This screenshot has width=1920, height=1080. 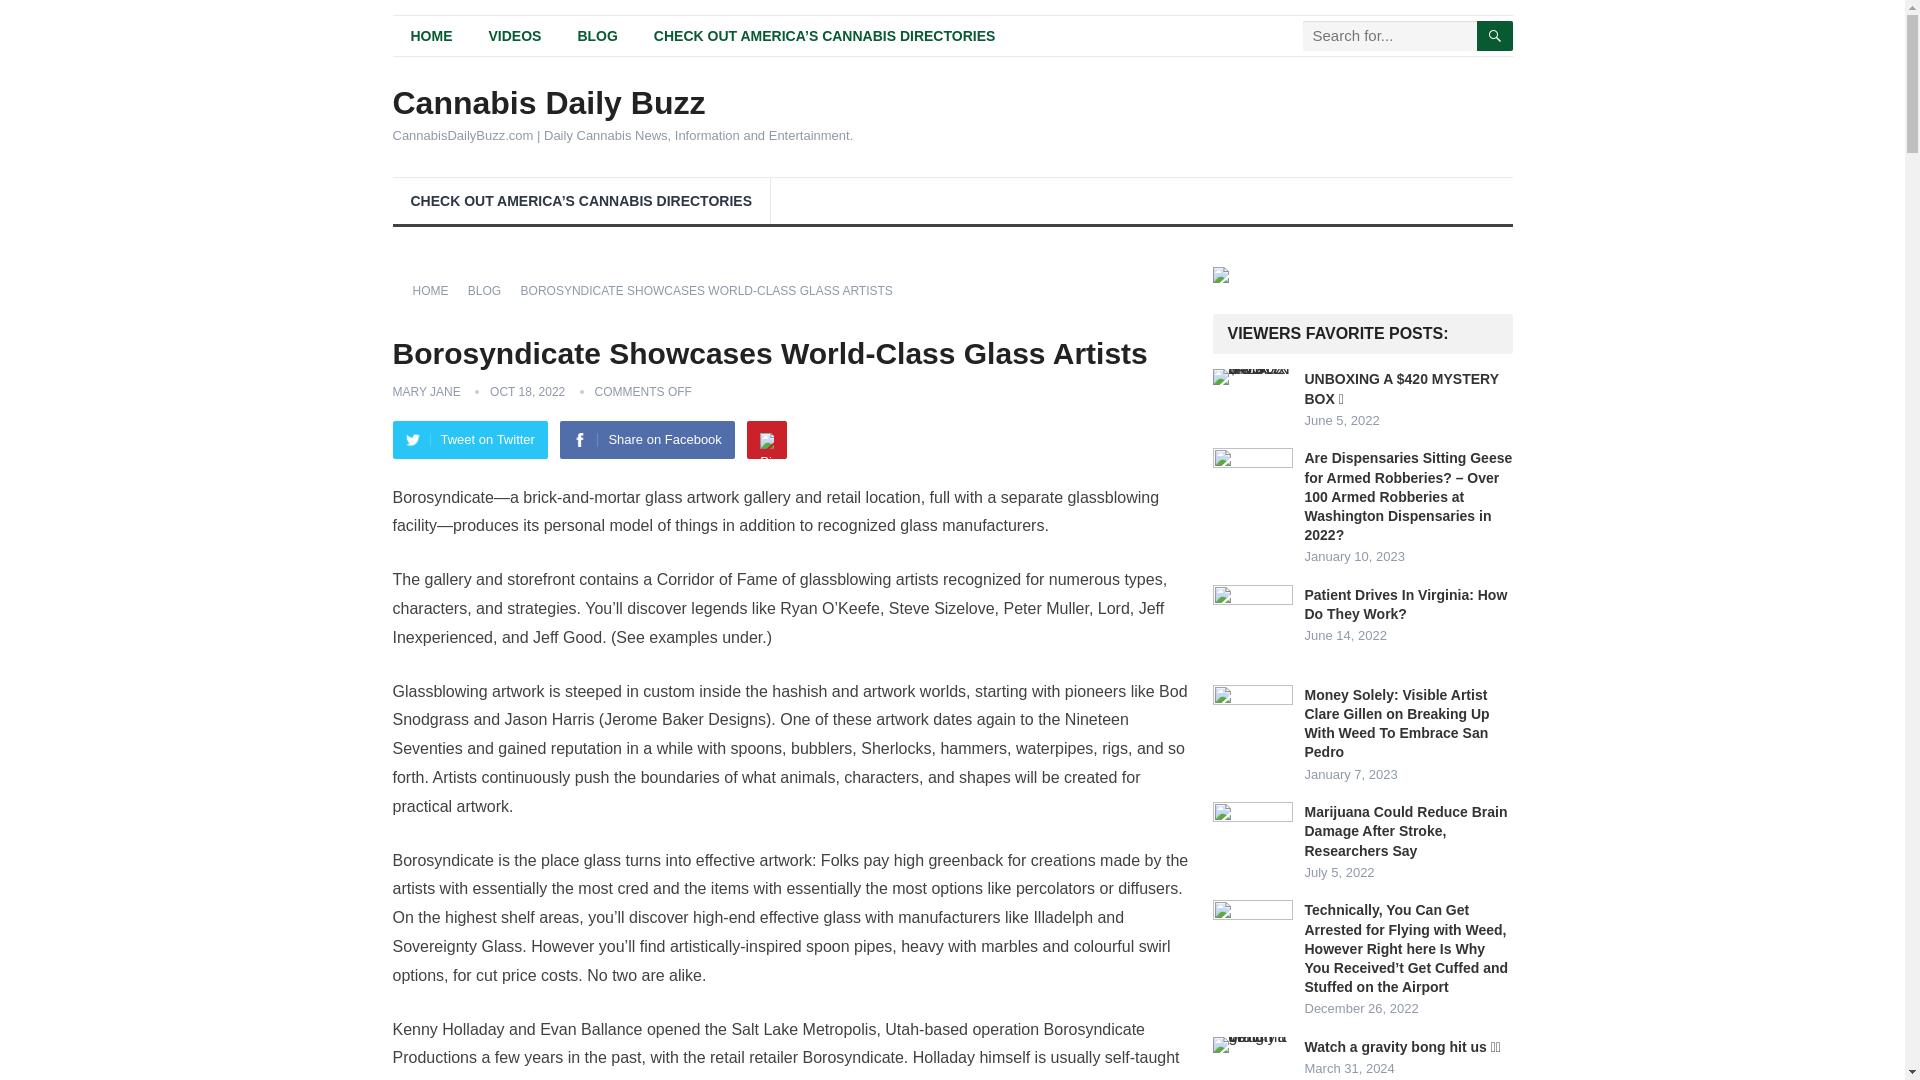 I want to click on Pinterest, so click(x=766, y=440).